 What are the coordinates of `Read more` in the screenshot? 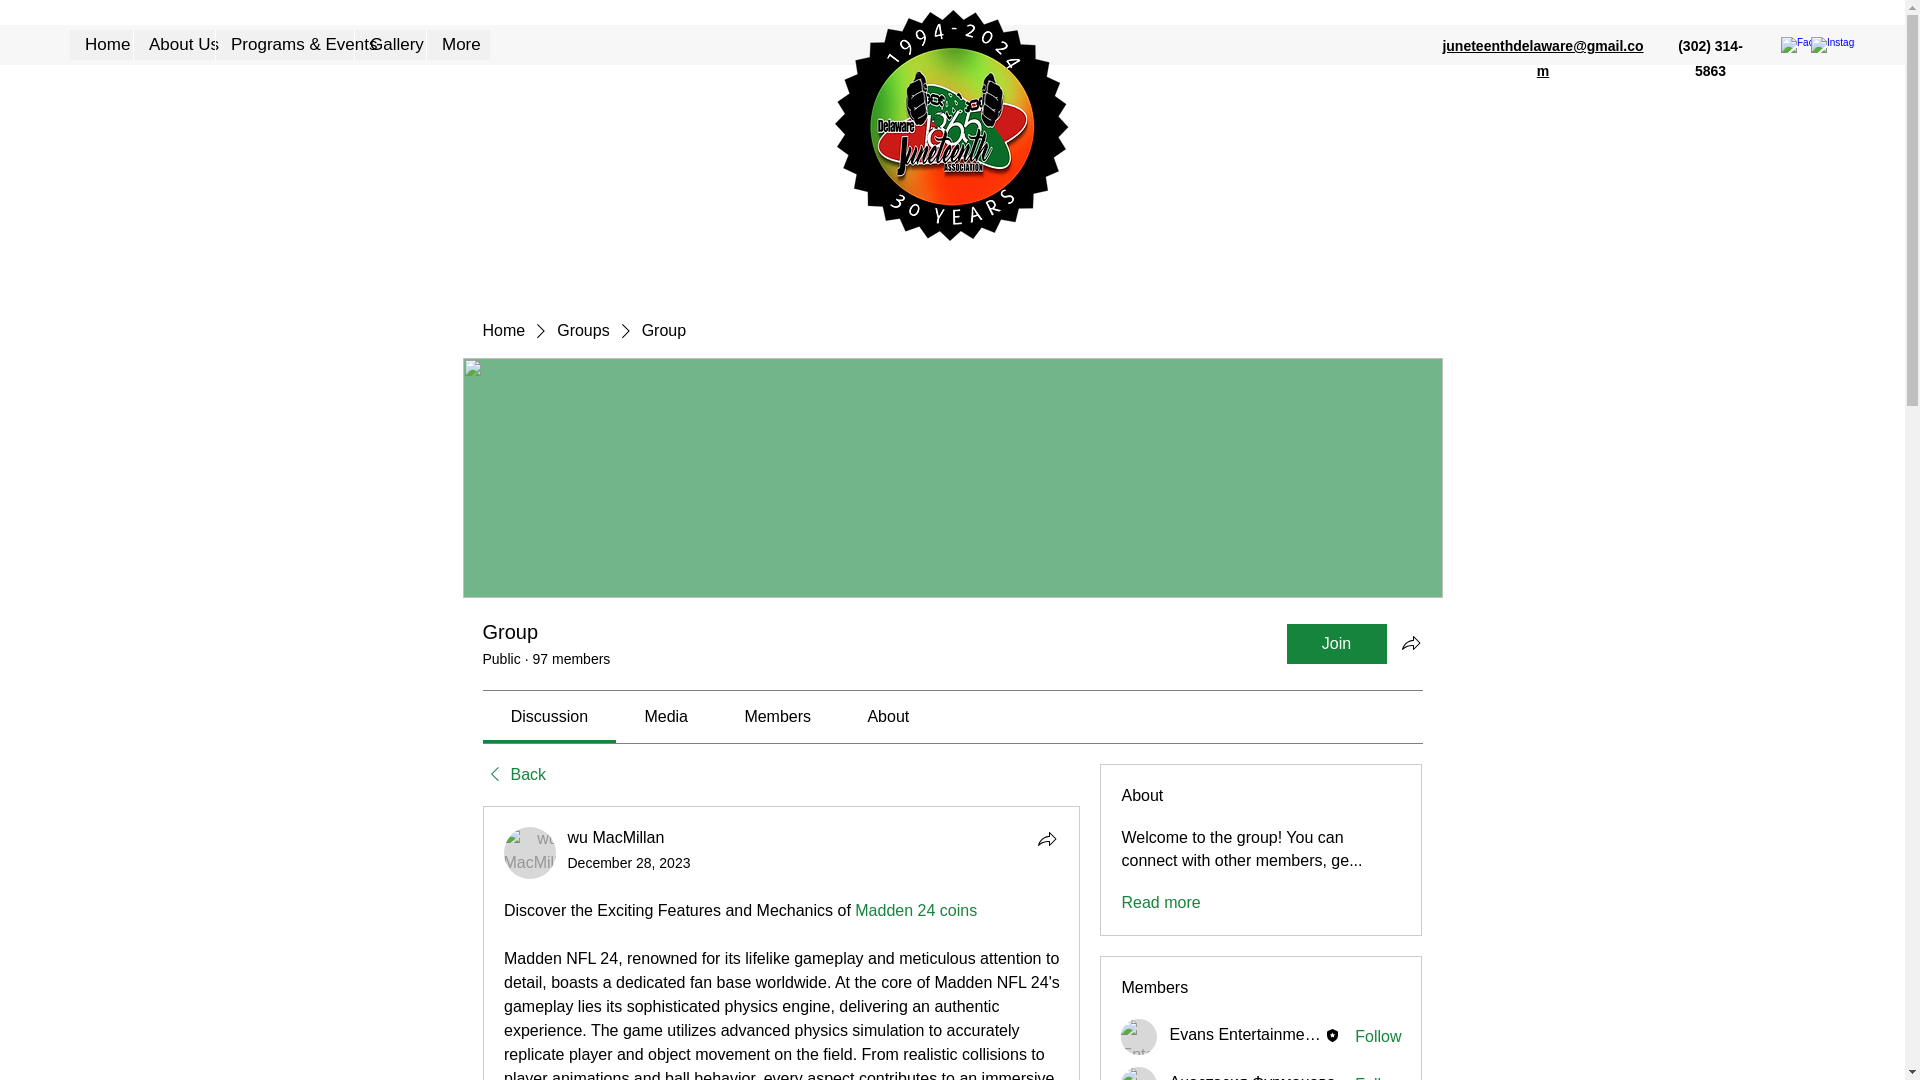 It's located at (1160, 902).